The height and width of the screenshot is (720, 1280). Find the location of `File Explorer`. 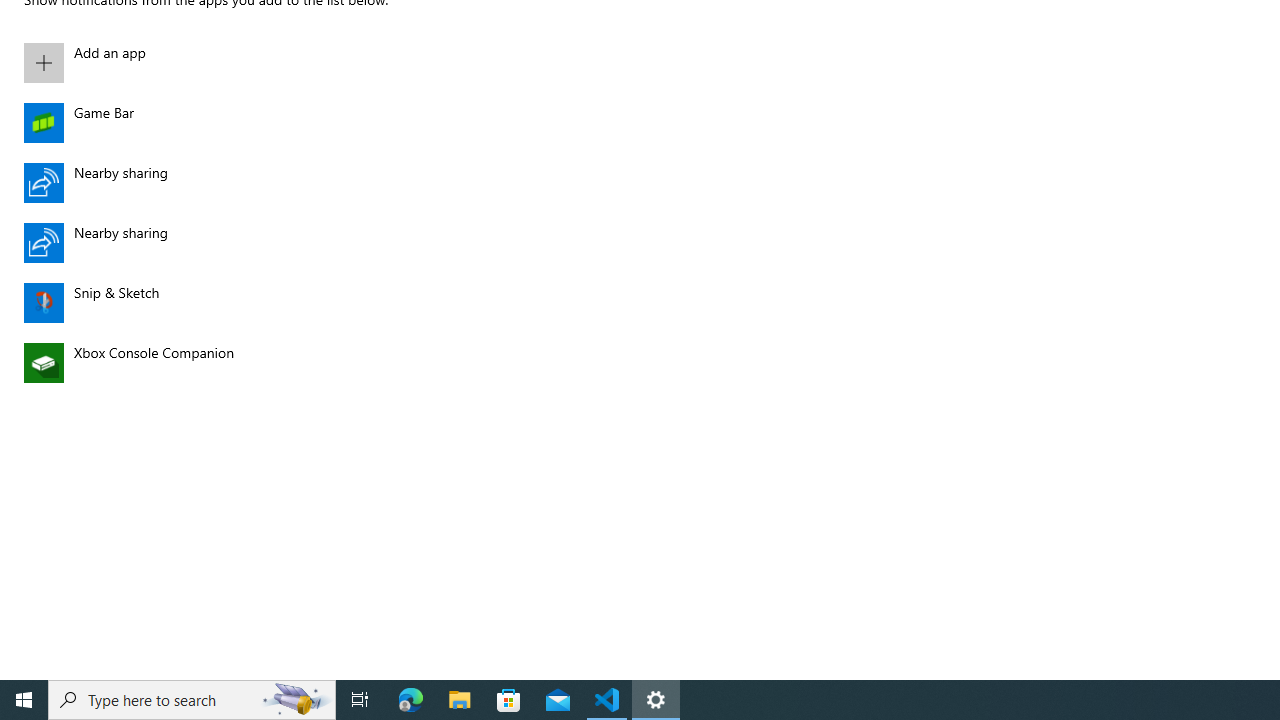

File Explorer is located at coordinates (460, 700).